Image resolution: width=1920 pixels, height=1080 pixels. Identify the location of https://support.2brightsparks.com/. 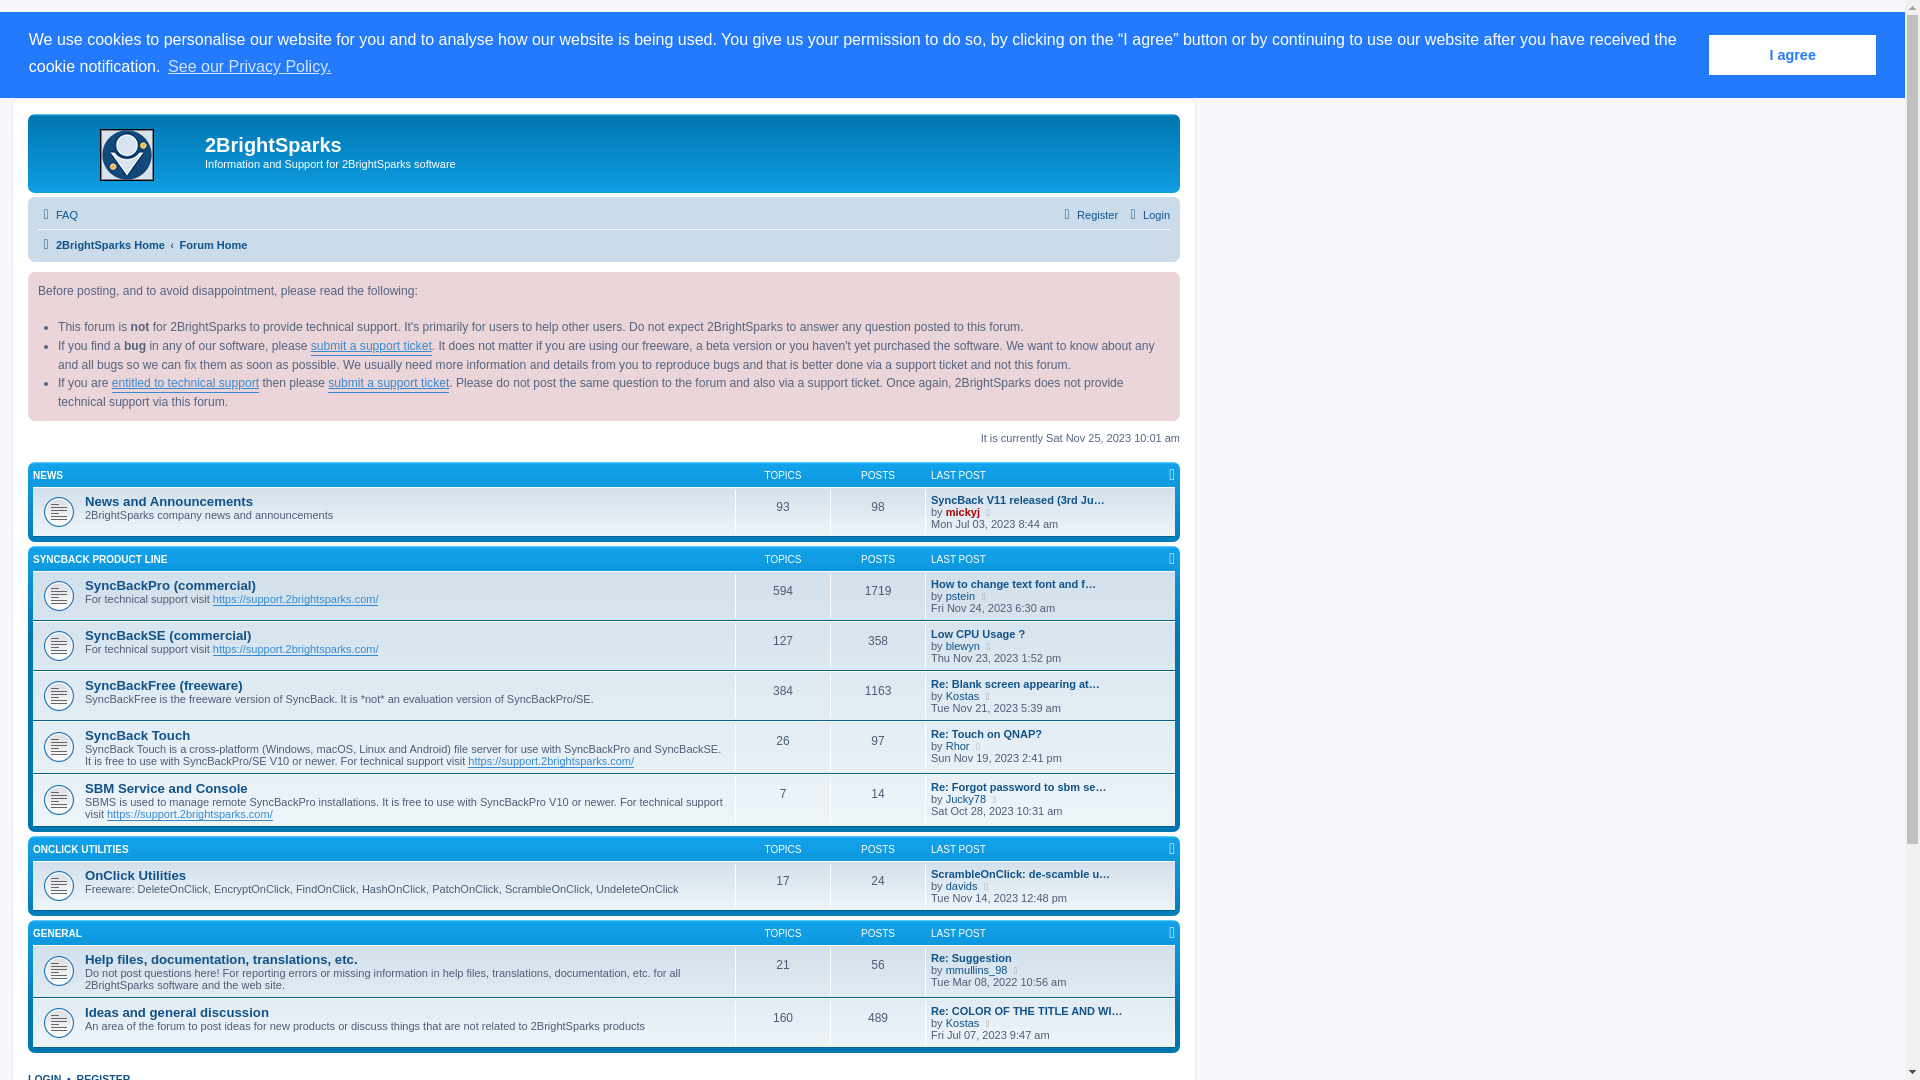
(296, 600).